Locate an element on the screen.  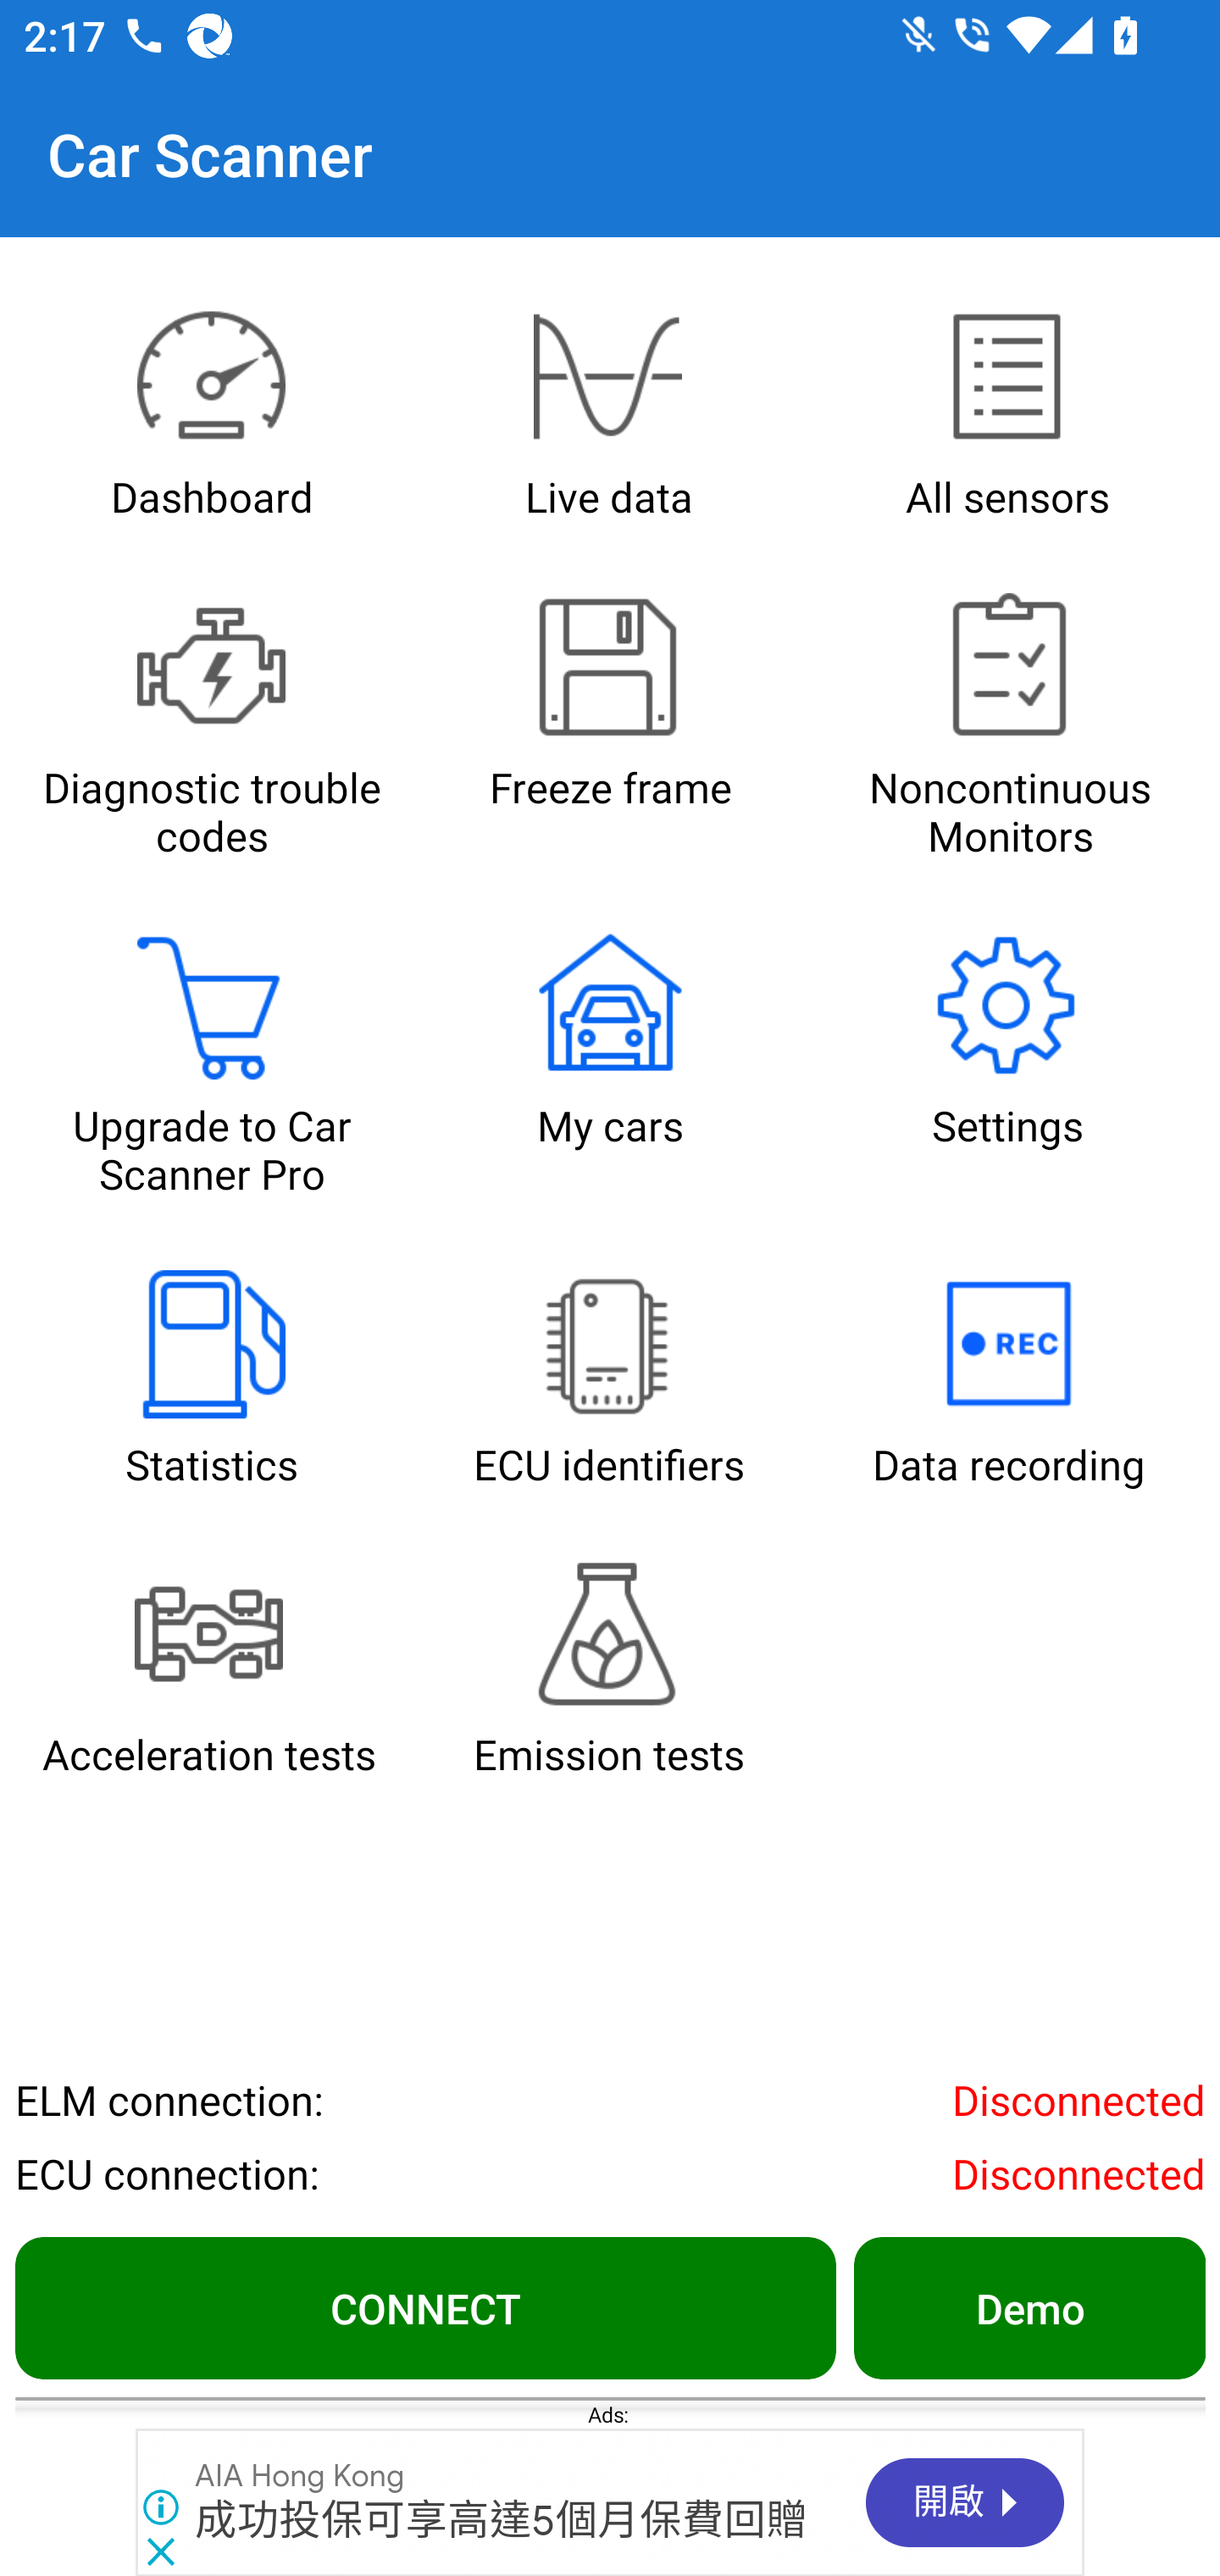
成功投保可享高達5個月保費回贈 is located at coordinates (503, 2520).